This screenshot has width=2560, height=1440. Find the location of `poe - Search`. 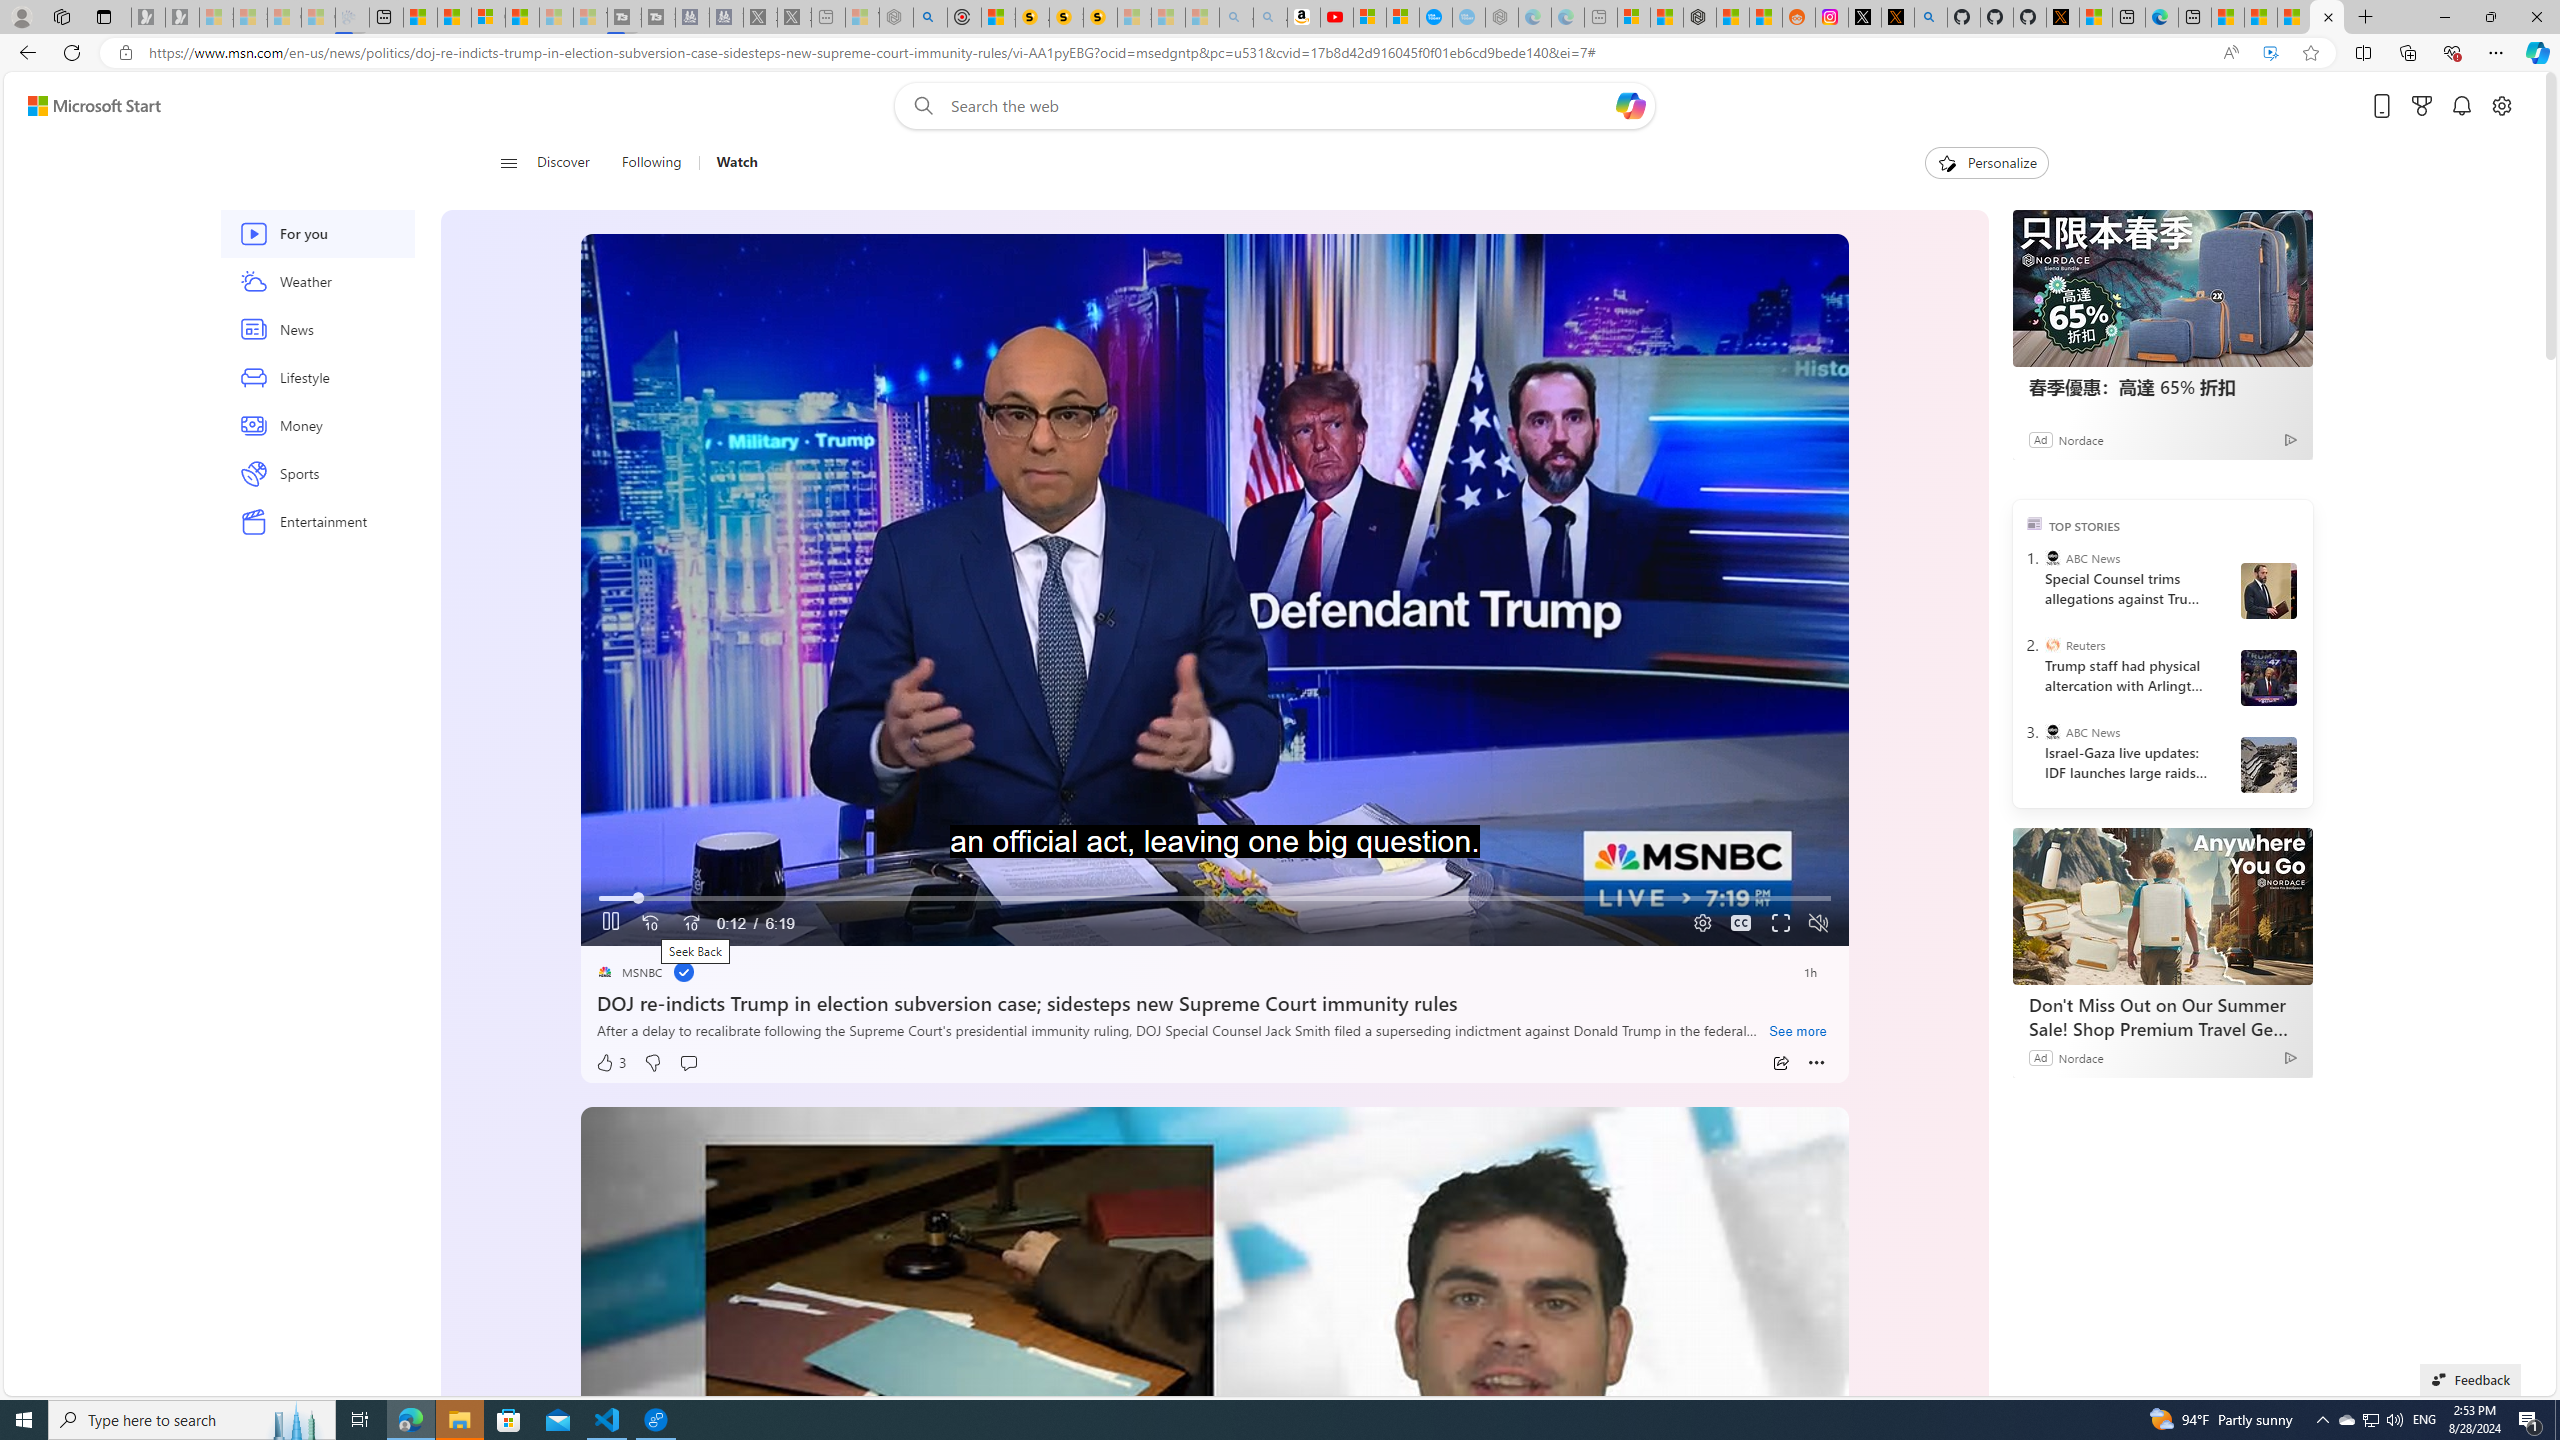

poe - Search is located at coordinates (930, 17).